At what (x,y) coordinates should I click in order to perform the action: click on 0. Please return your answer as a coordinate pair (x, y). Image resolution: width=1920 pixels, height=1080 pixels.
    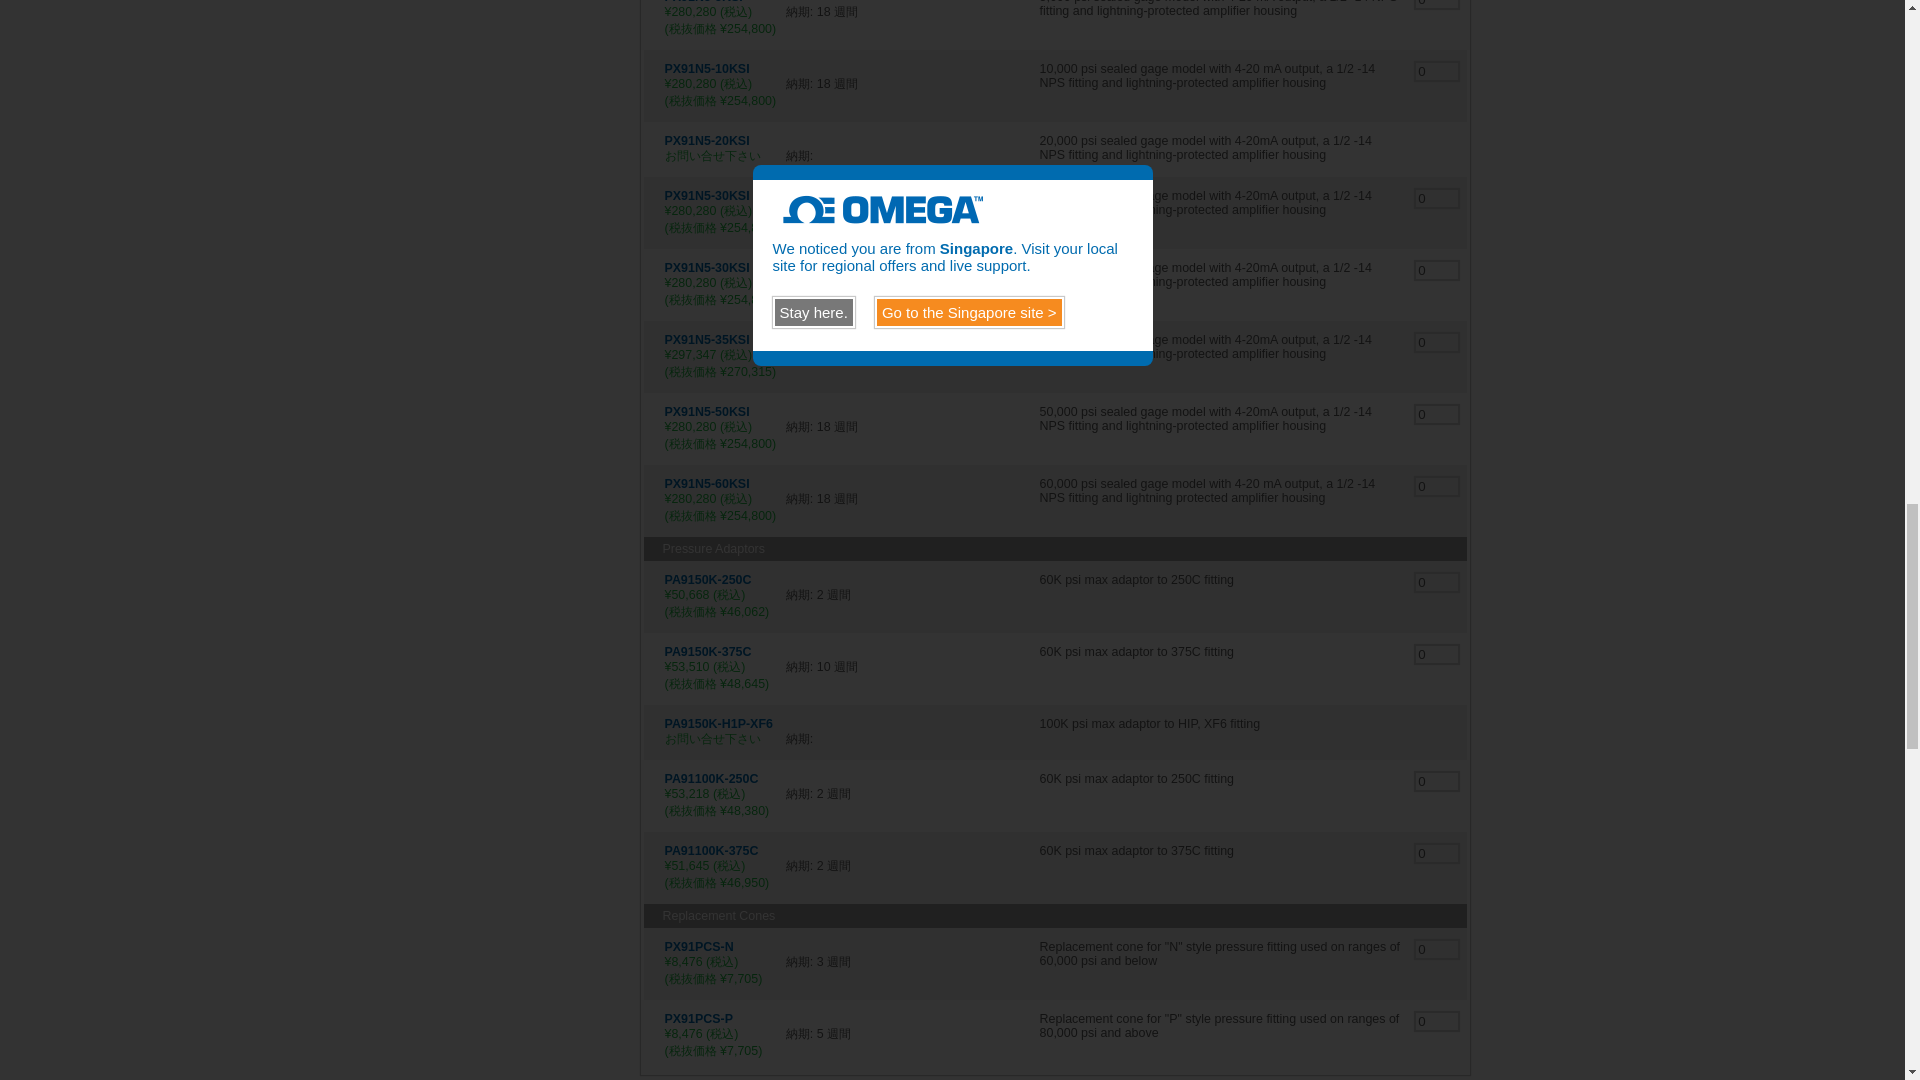
    Looking at the image, I should click on (1437, 414).